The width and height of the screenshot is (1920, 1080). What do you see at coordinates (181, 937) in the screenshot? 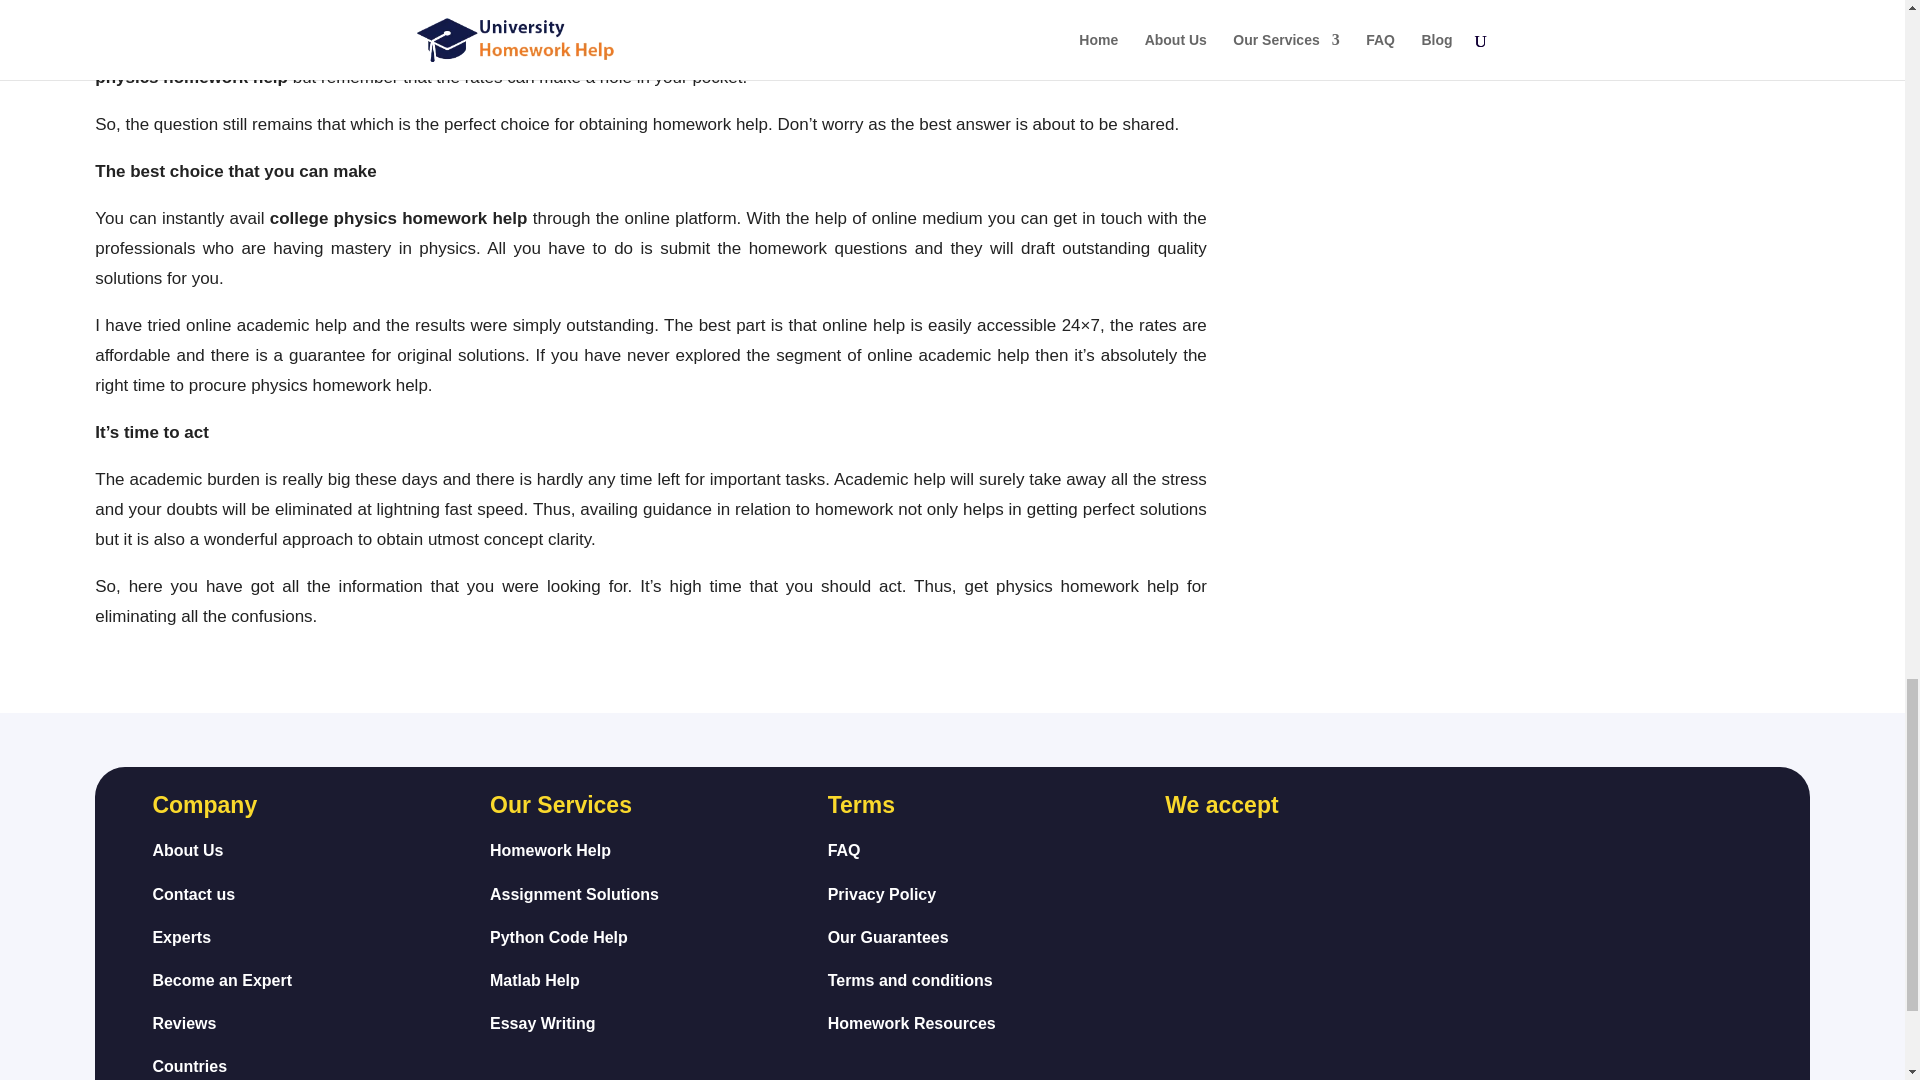
I see `Countries` at bounding box center [181, 937].